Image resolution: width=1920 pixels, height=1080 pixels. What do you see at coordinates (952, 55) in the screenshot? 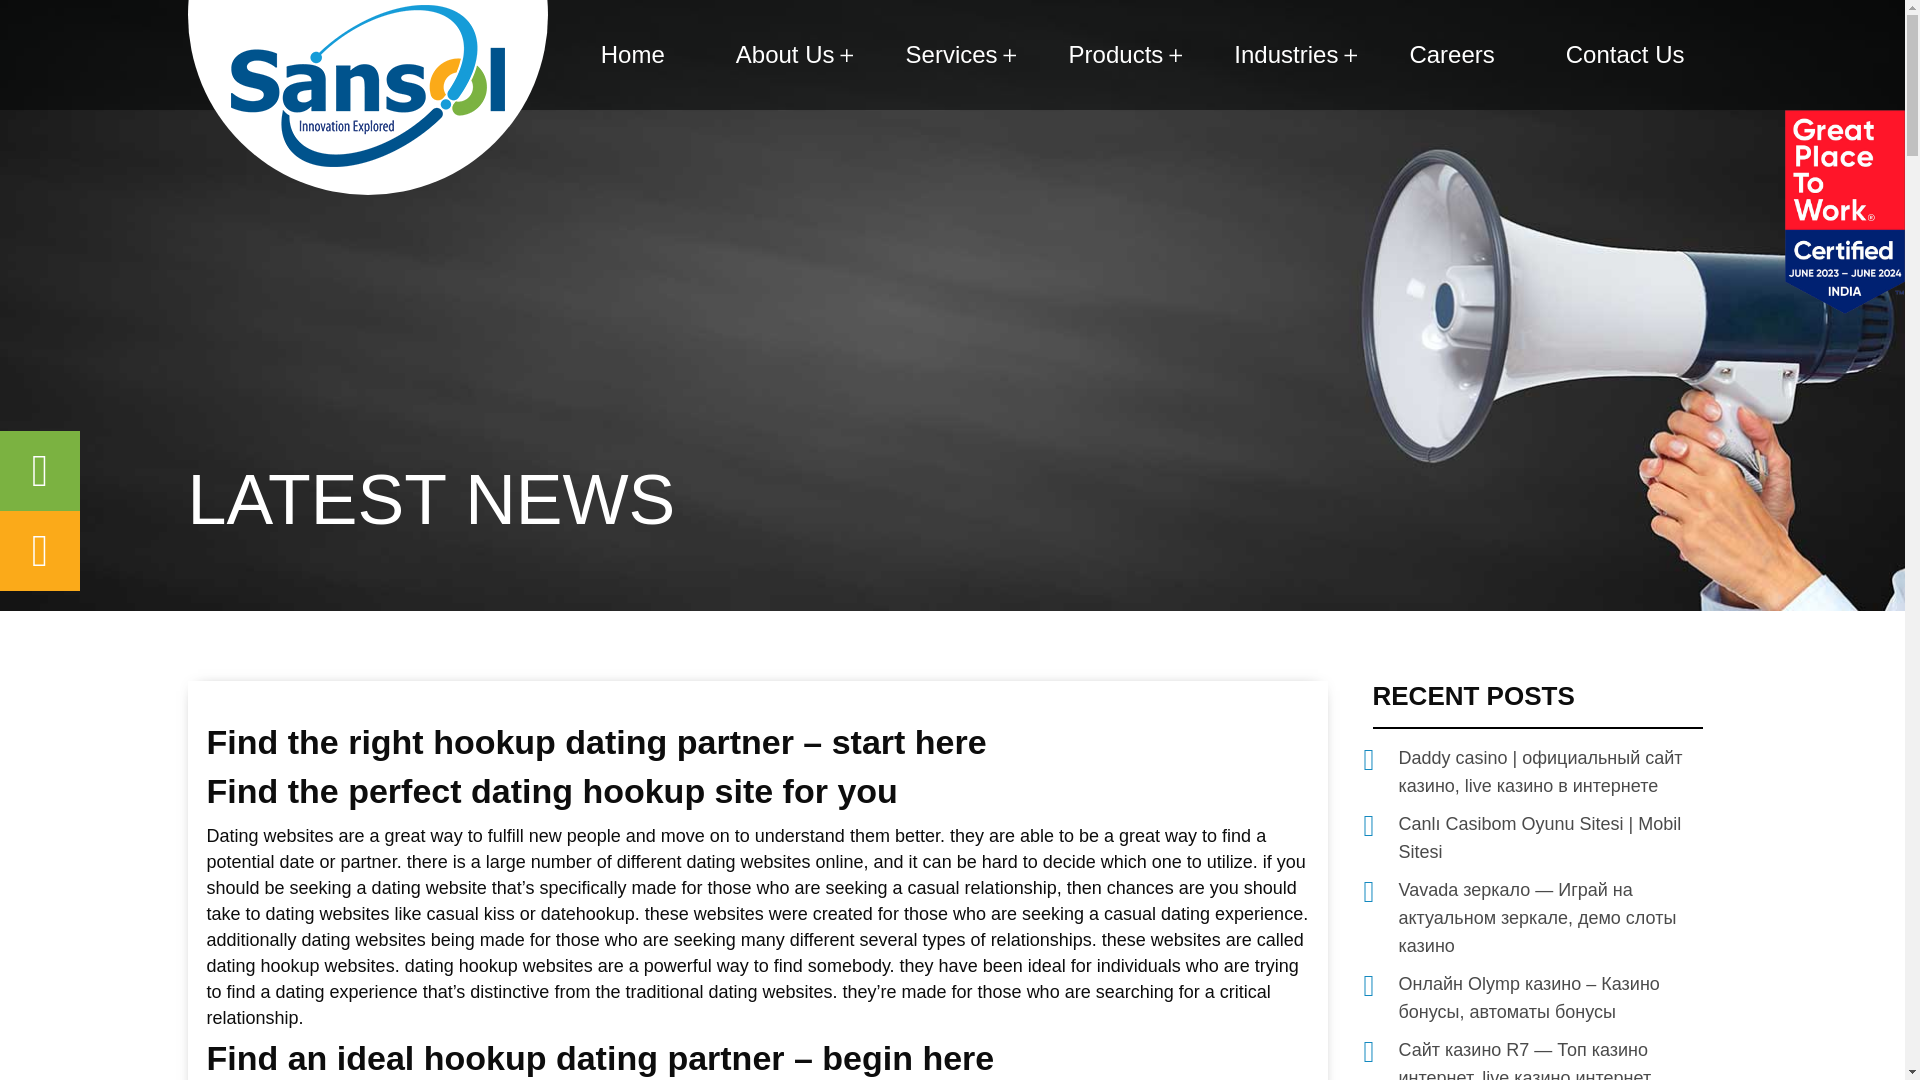
I see `Services` at bounding box center [952, 55].